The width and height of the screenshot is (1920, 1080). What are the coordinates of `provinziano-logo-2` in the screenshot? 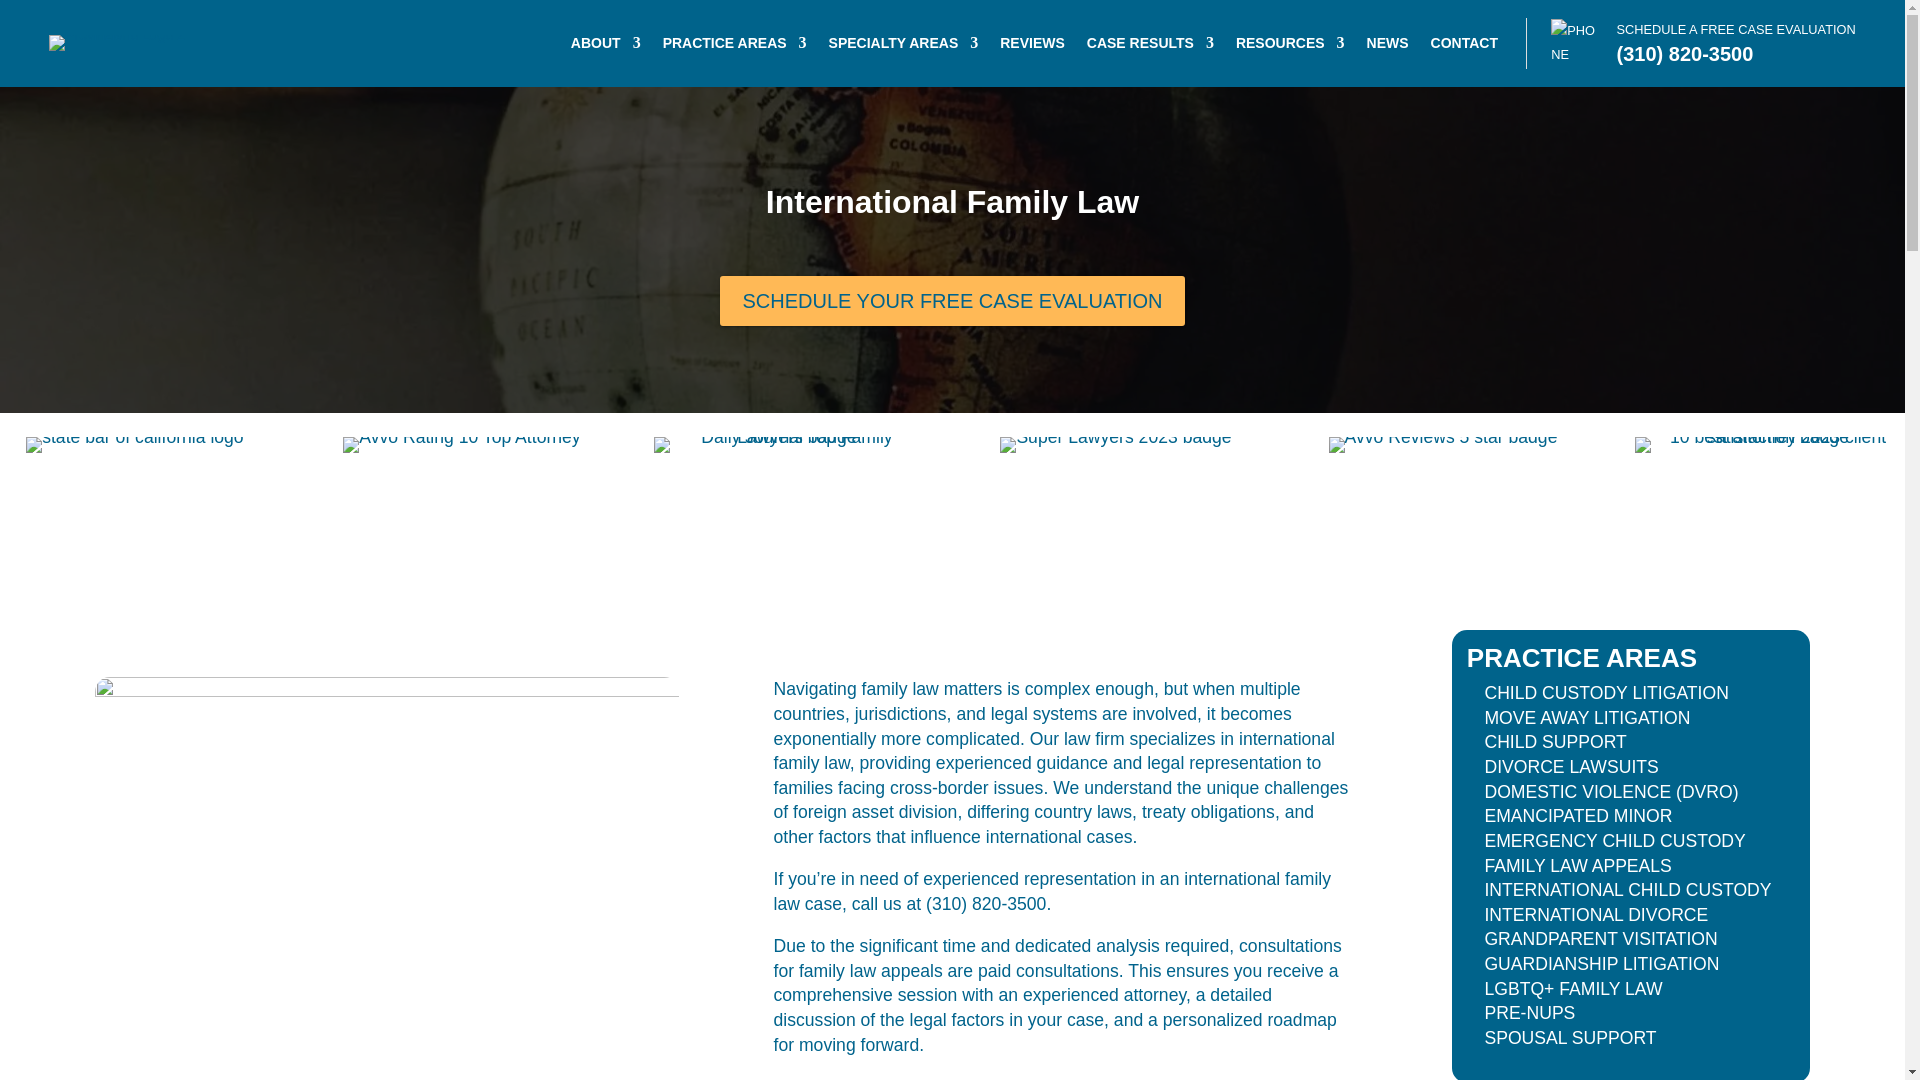 It's located at (116, 42).